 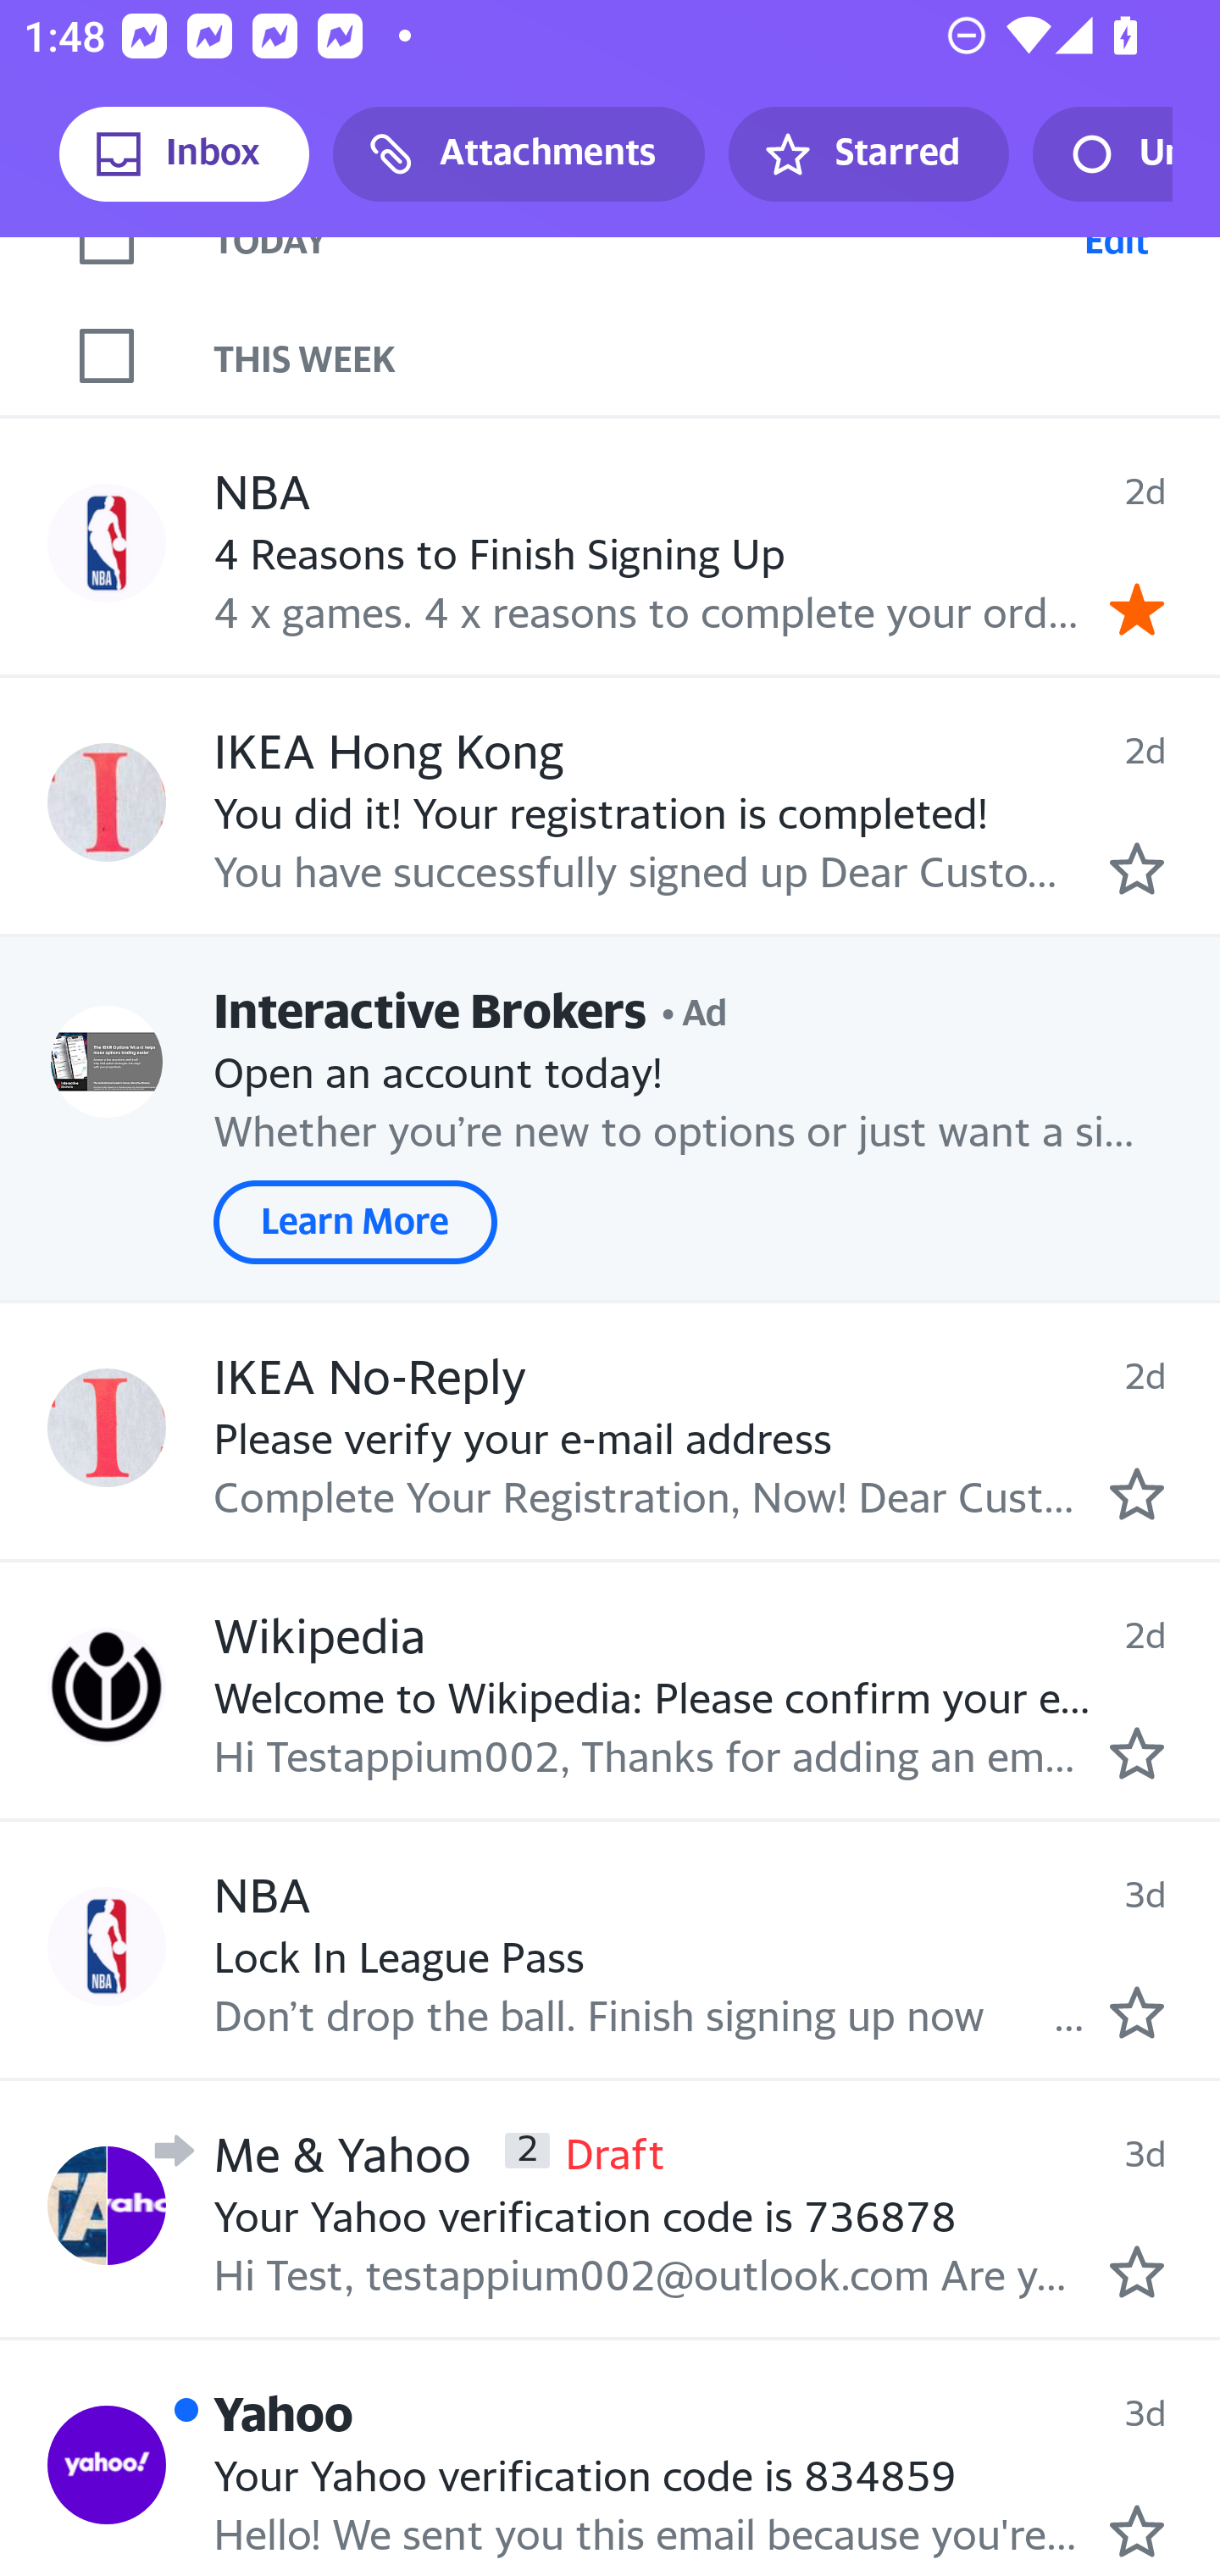 I want to click on Mark as starred., so click(x=1137, y=2270).